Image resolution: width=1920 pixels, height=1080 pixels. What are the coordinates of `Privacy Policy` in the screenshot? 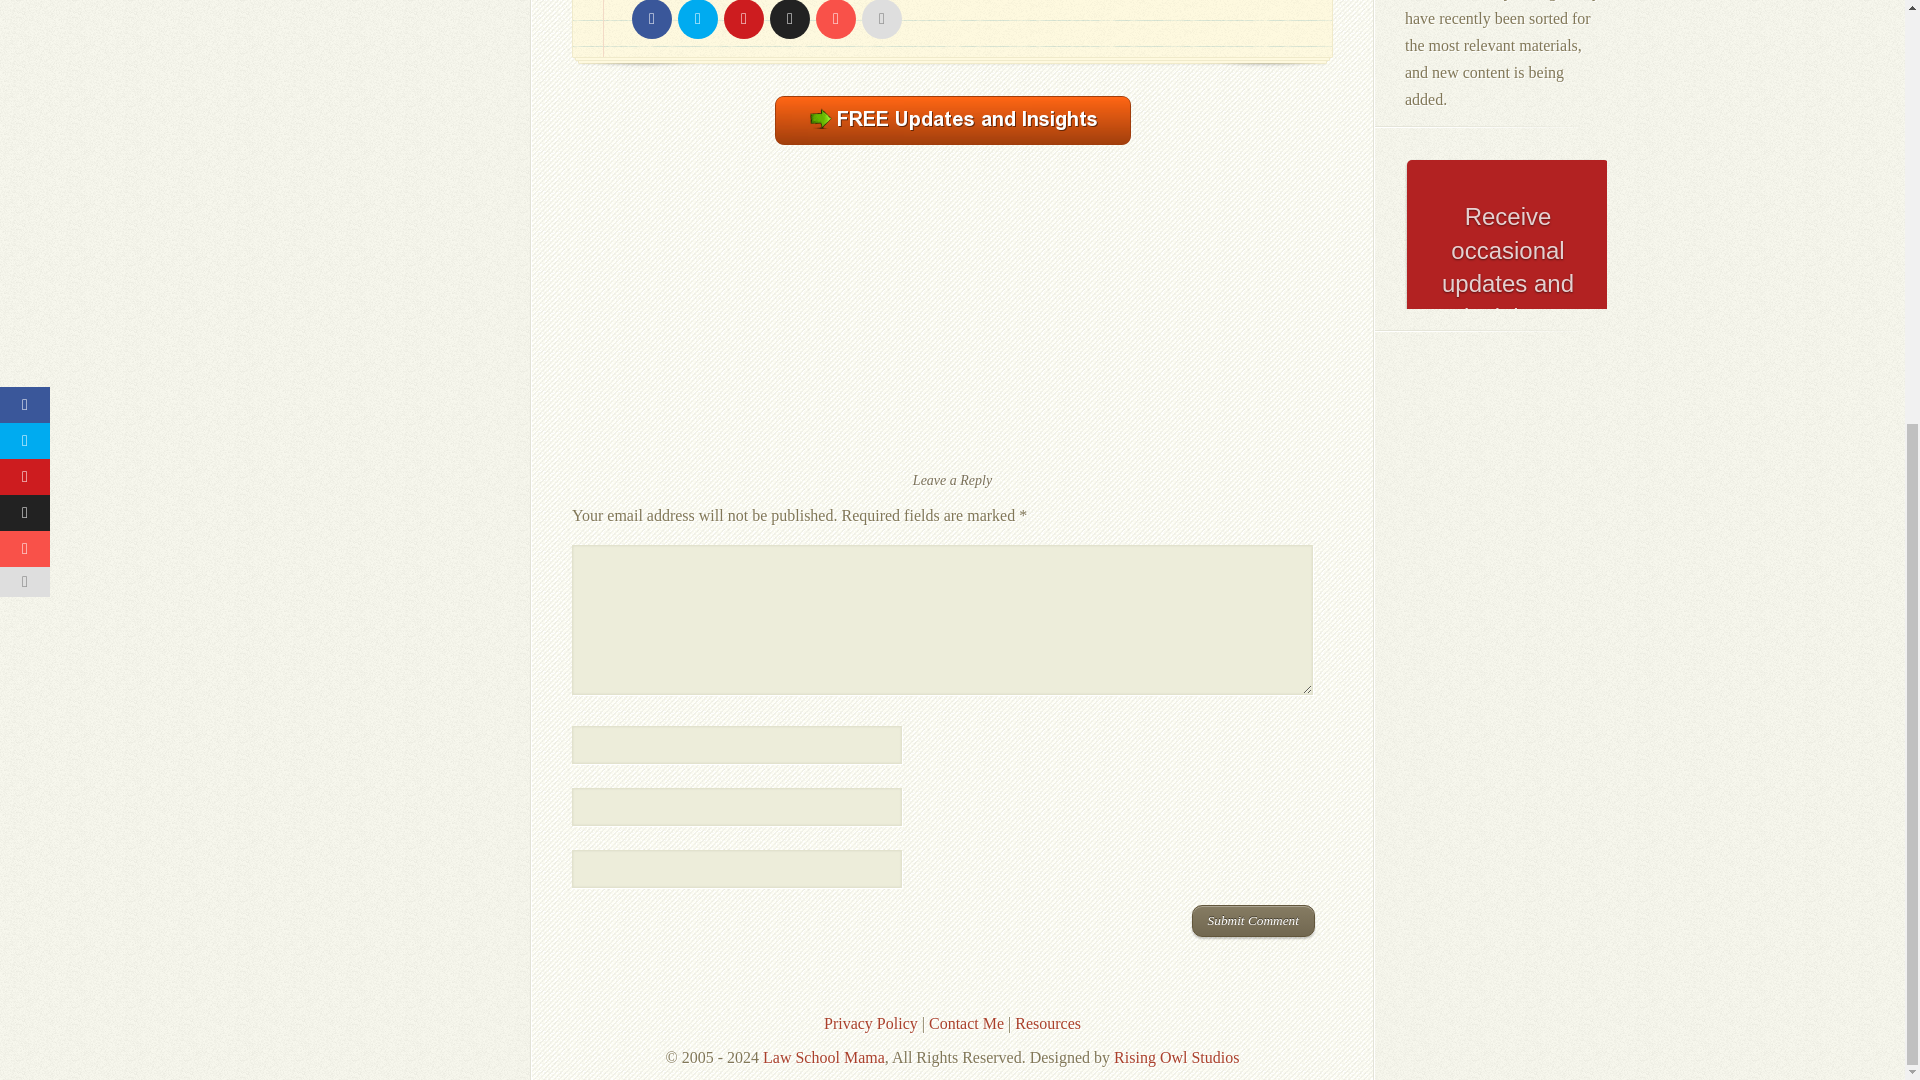 It's located at (870, 1024).